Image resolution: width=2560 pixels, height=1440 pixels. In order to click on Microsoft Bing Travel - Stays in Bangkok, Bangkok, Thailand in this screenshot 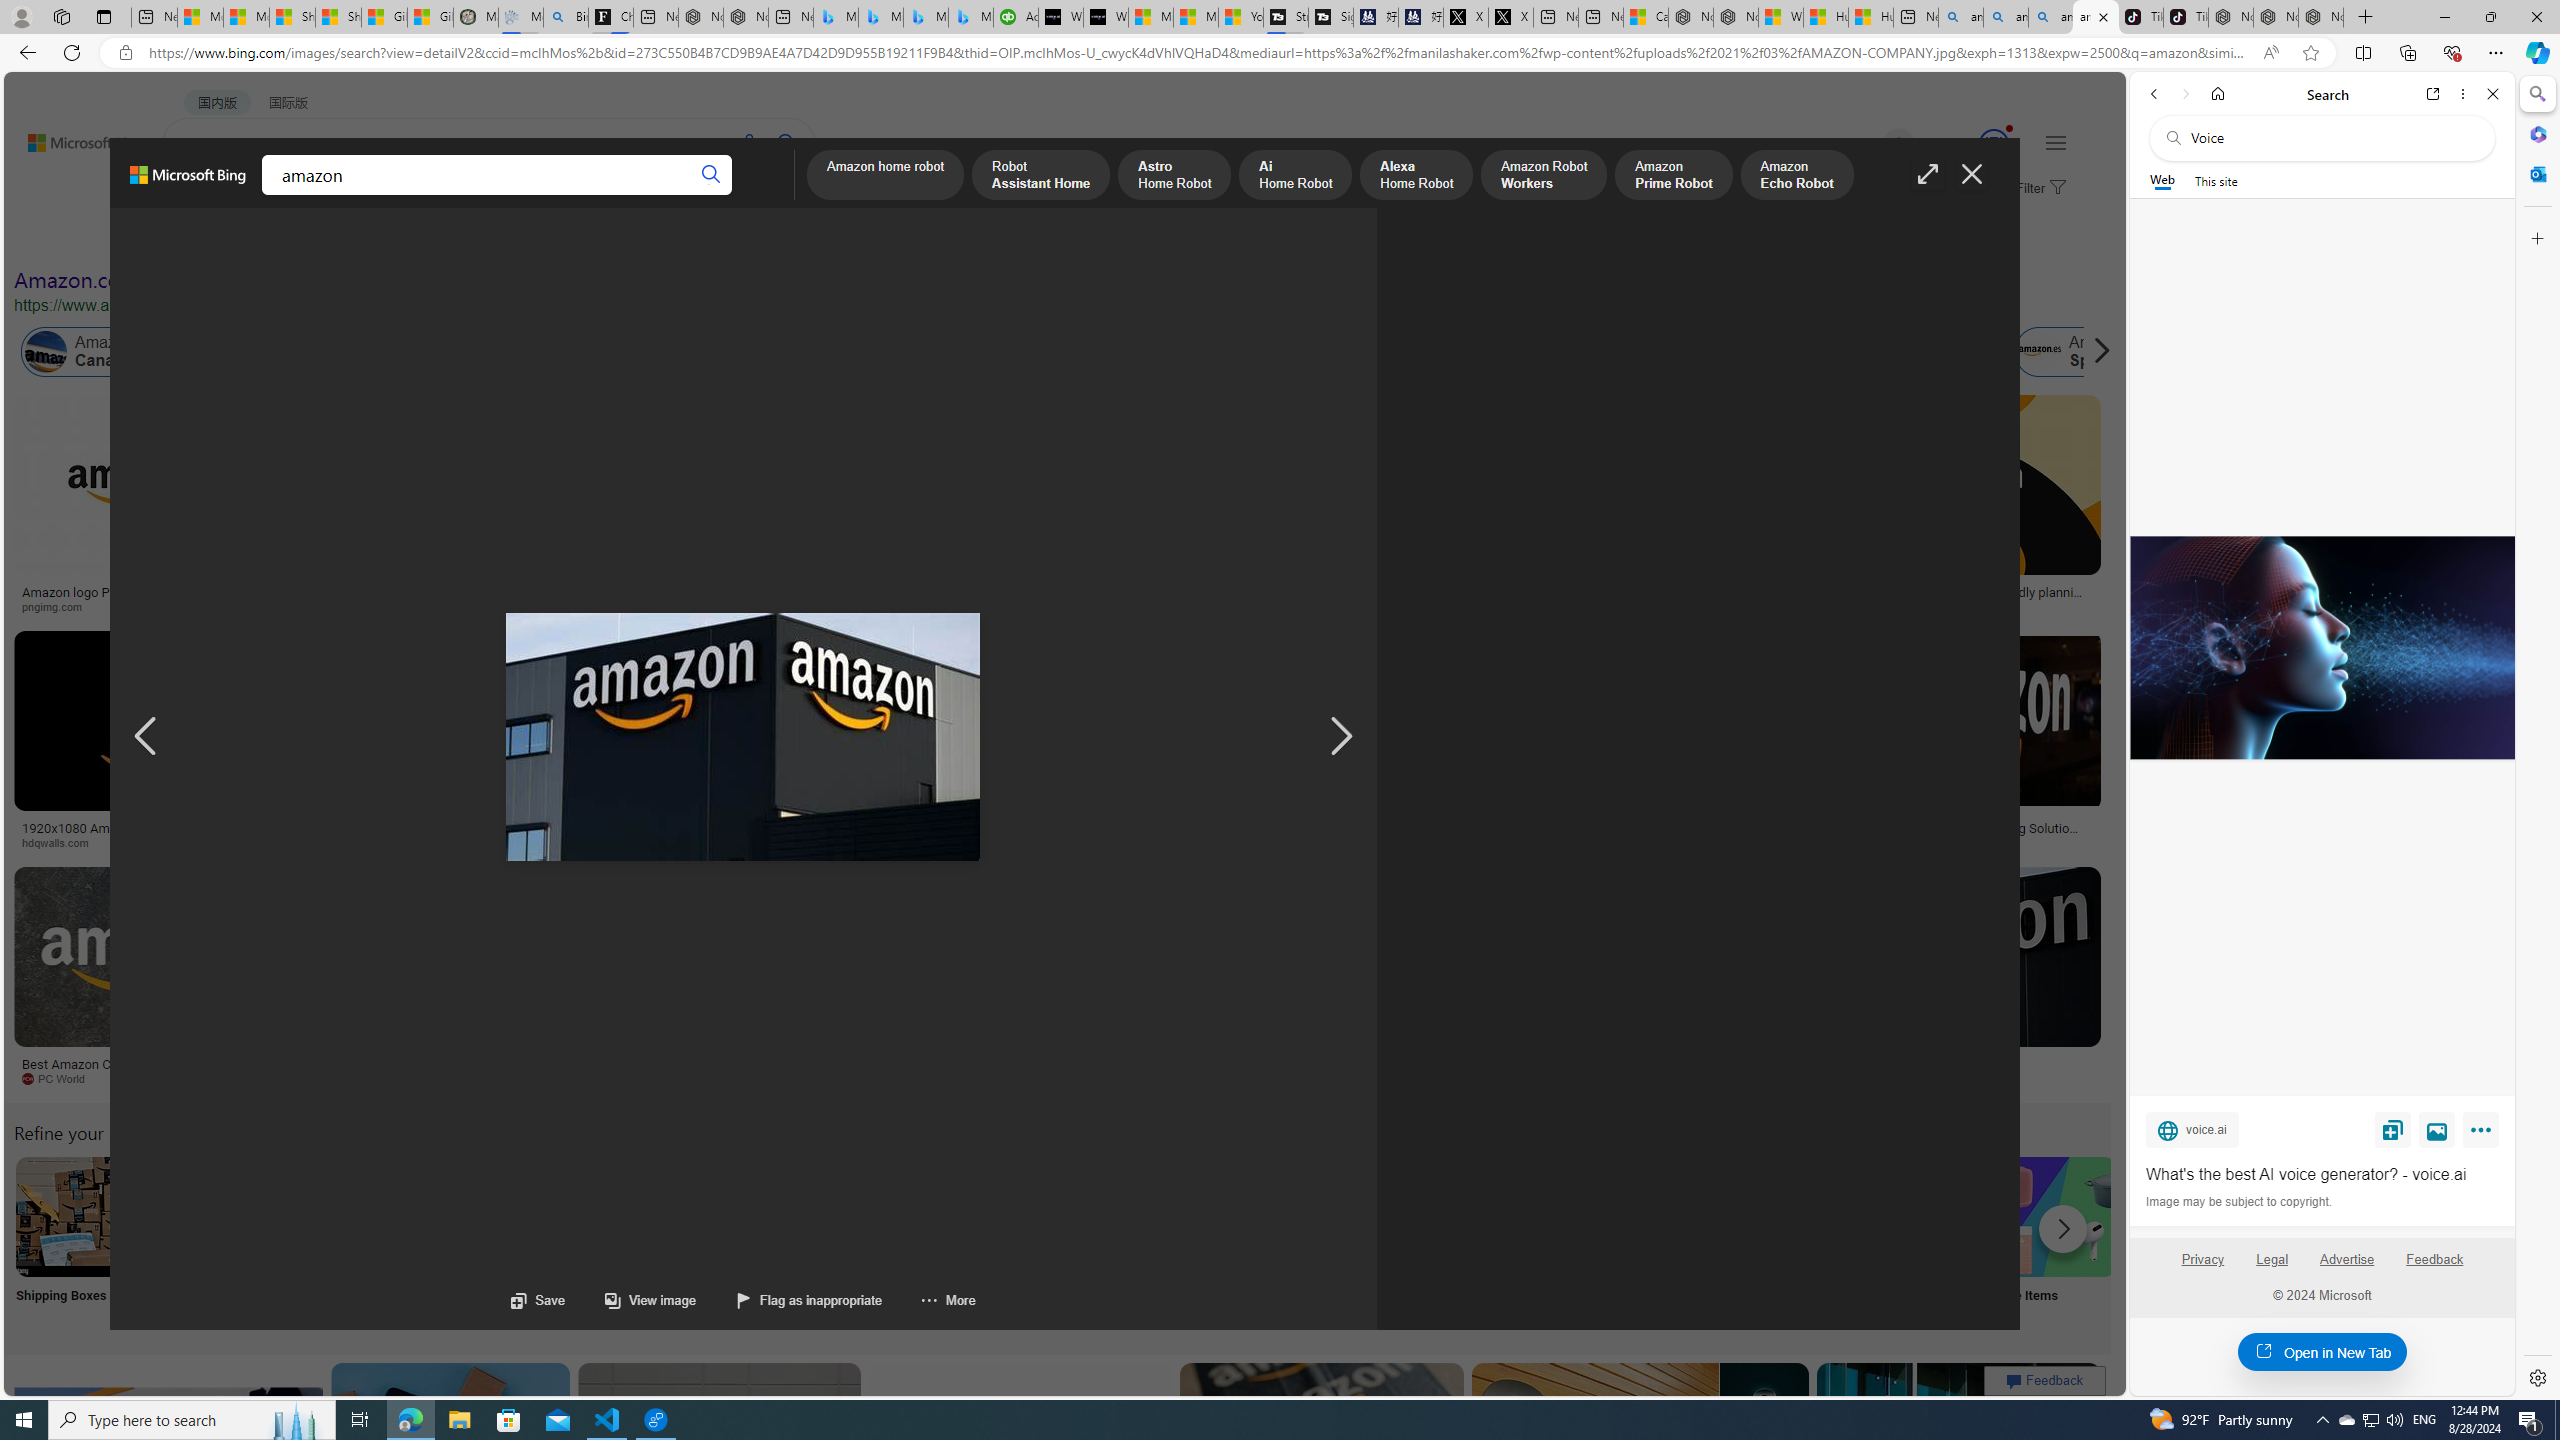, I will do `click(880, 17)`.